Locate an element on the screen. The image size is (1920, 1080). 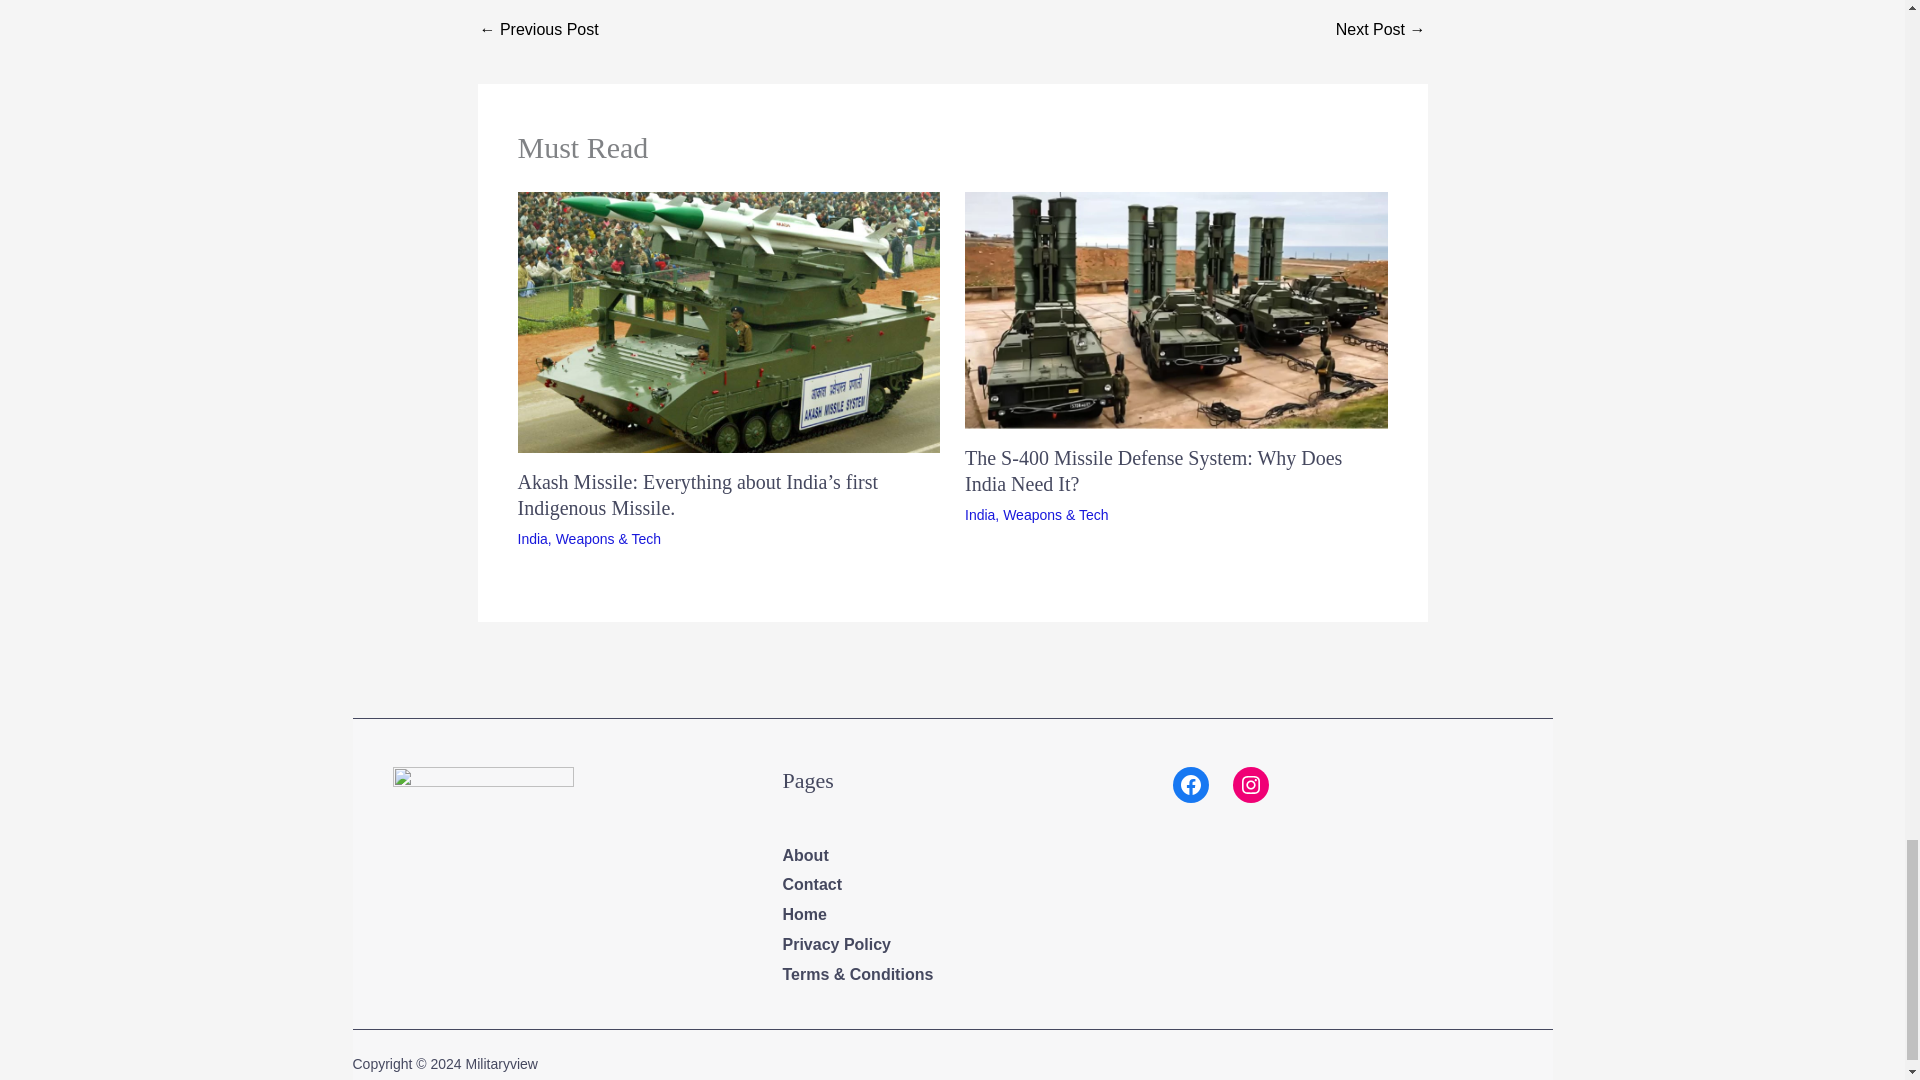
India is located at coordinates (532, 538).